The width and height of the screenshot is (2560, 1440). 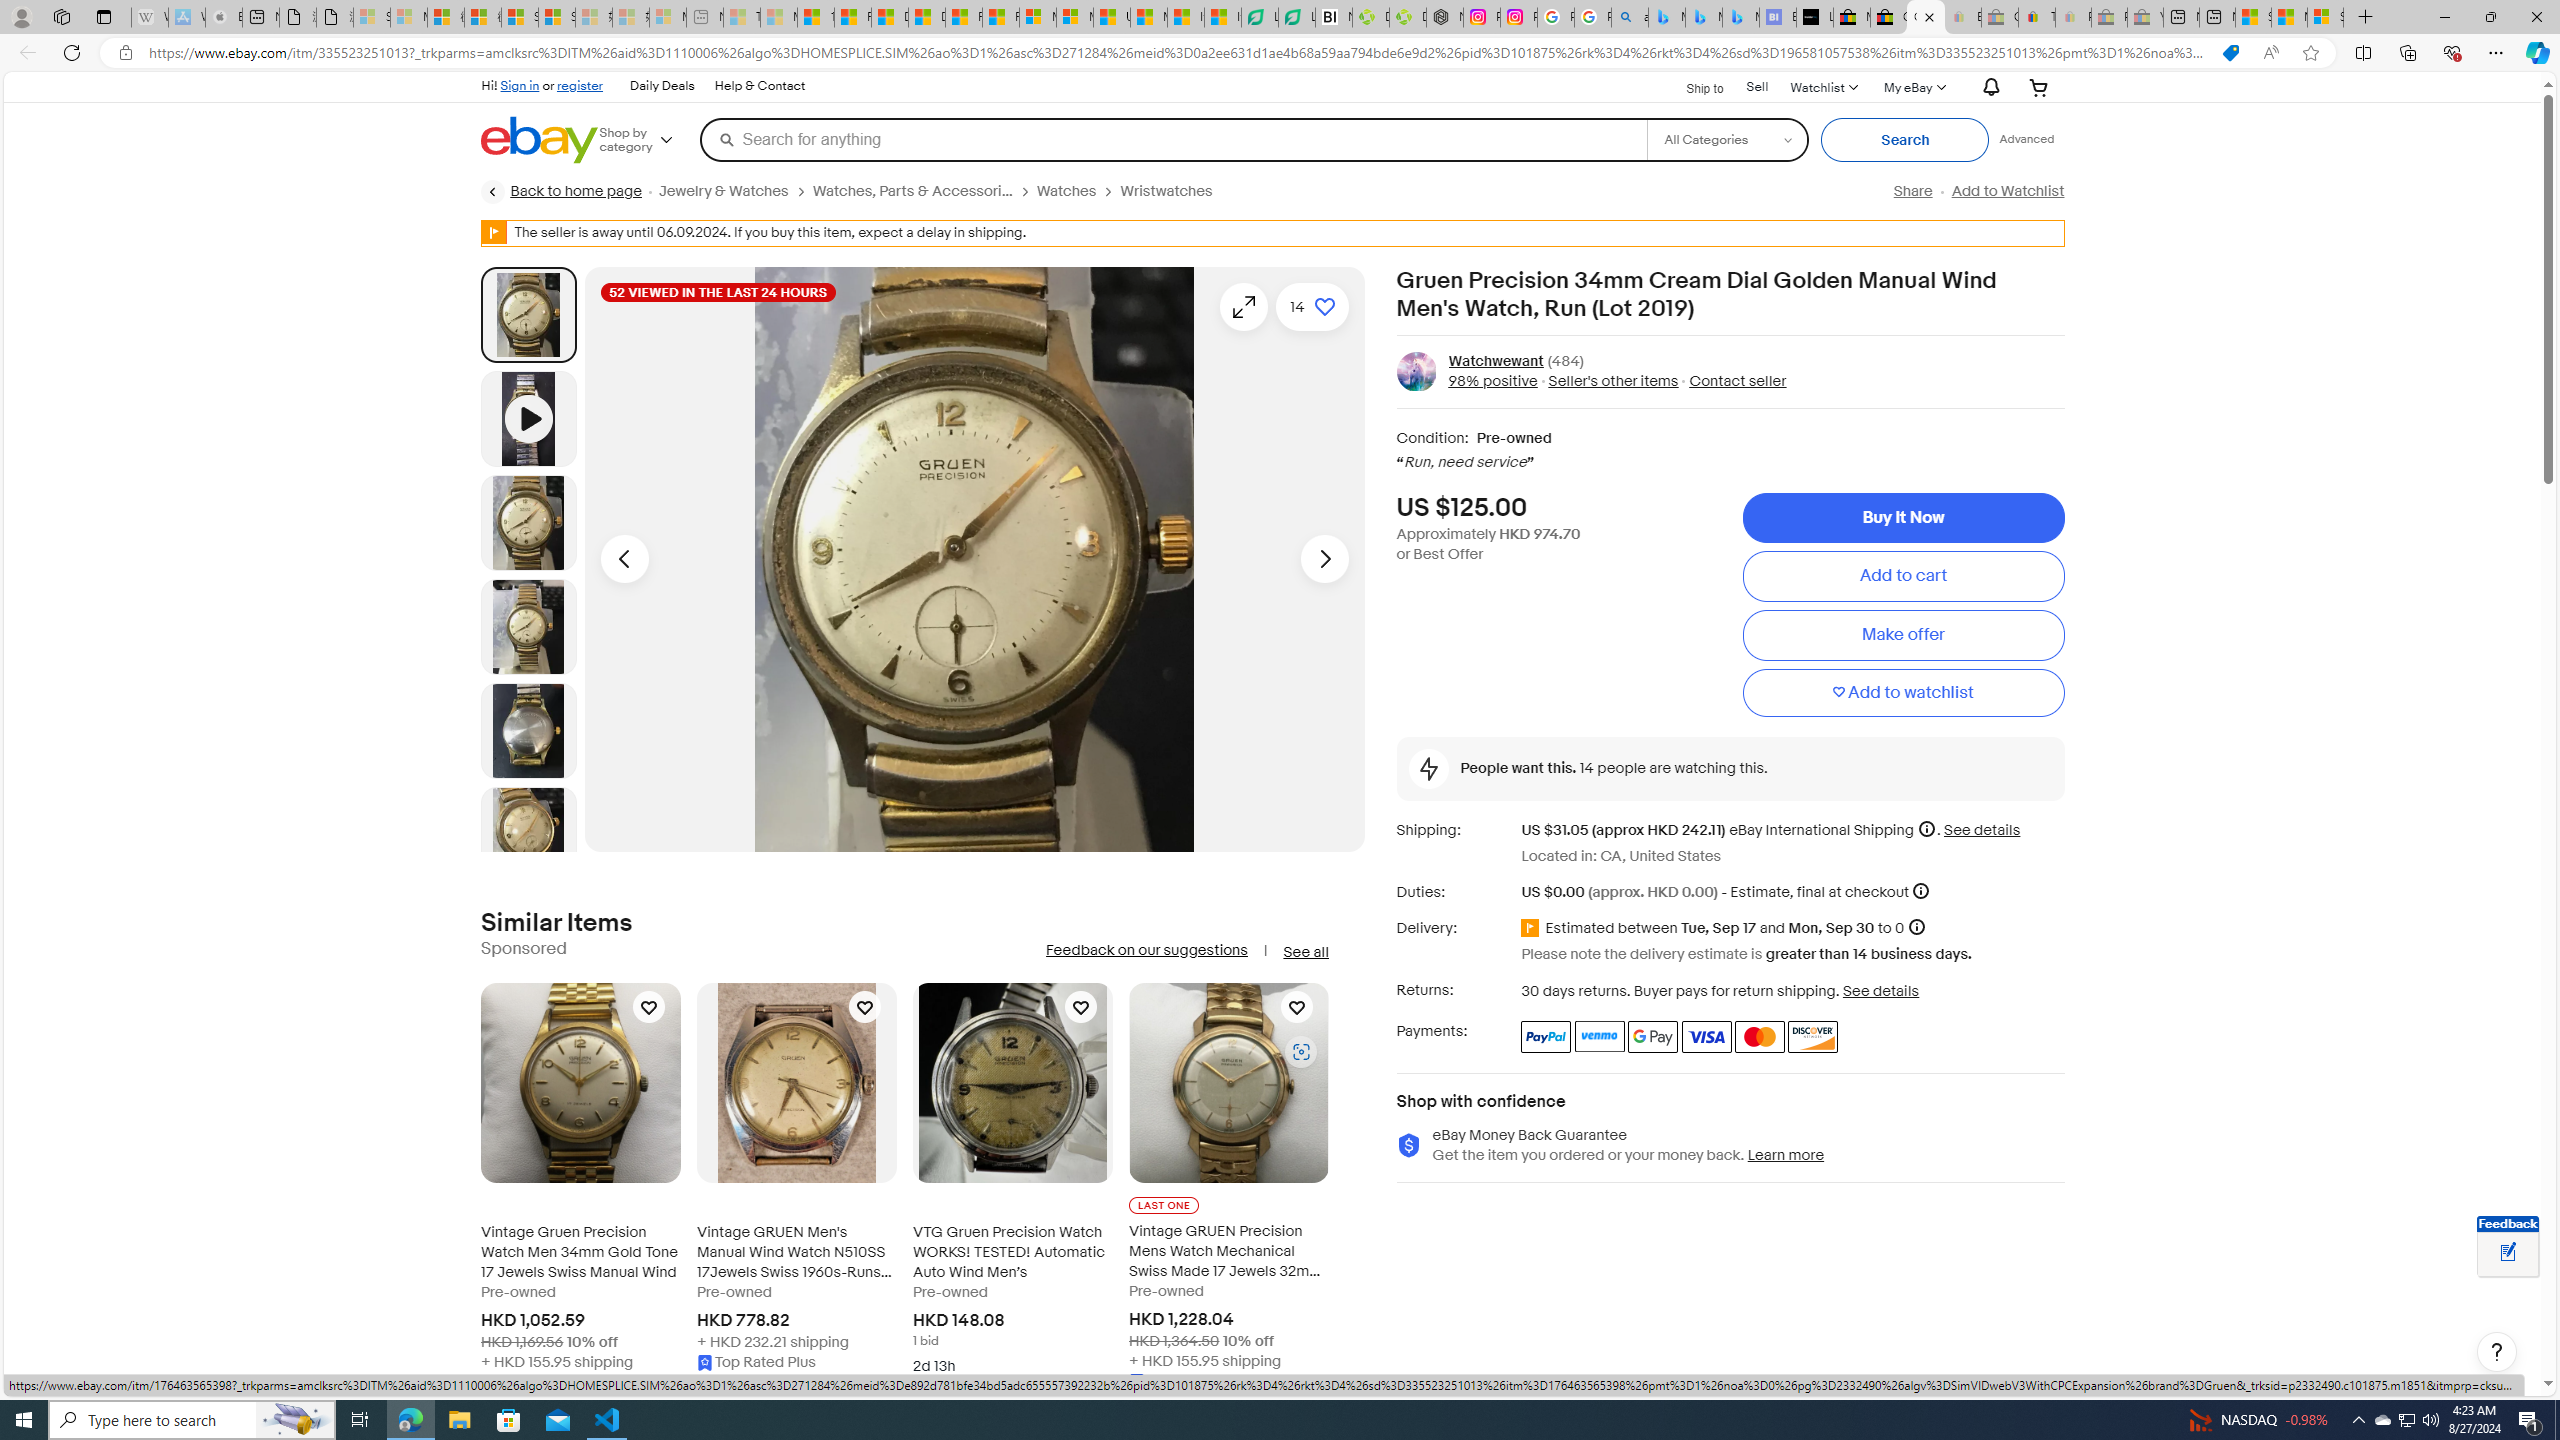 I want to click on Sign in, so click(x=520, y=85).